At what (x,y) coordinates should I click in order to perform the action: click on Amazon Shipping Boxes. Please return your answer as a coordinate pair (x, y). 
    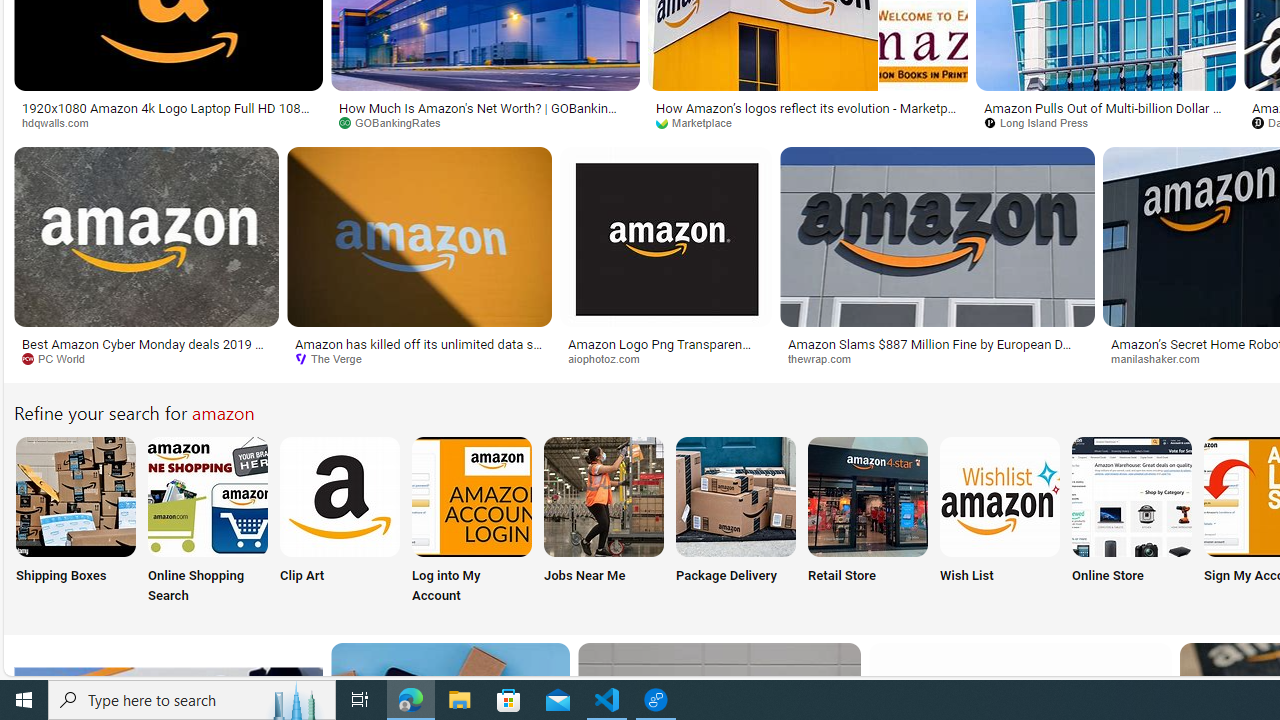
    Looking at the image, I should click on (75, 496).